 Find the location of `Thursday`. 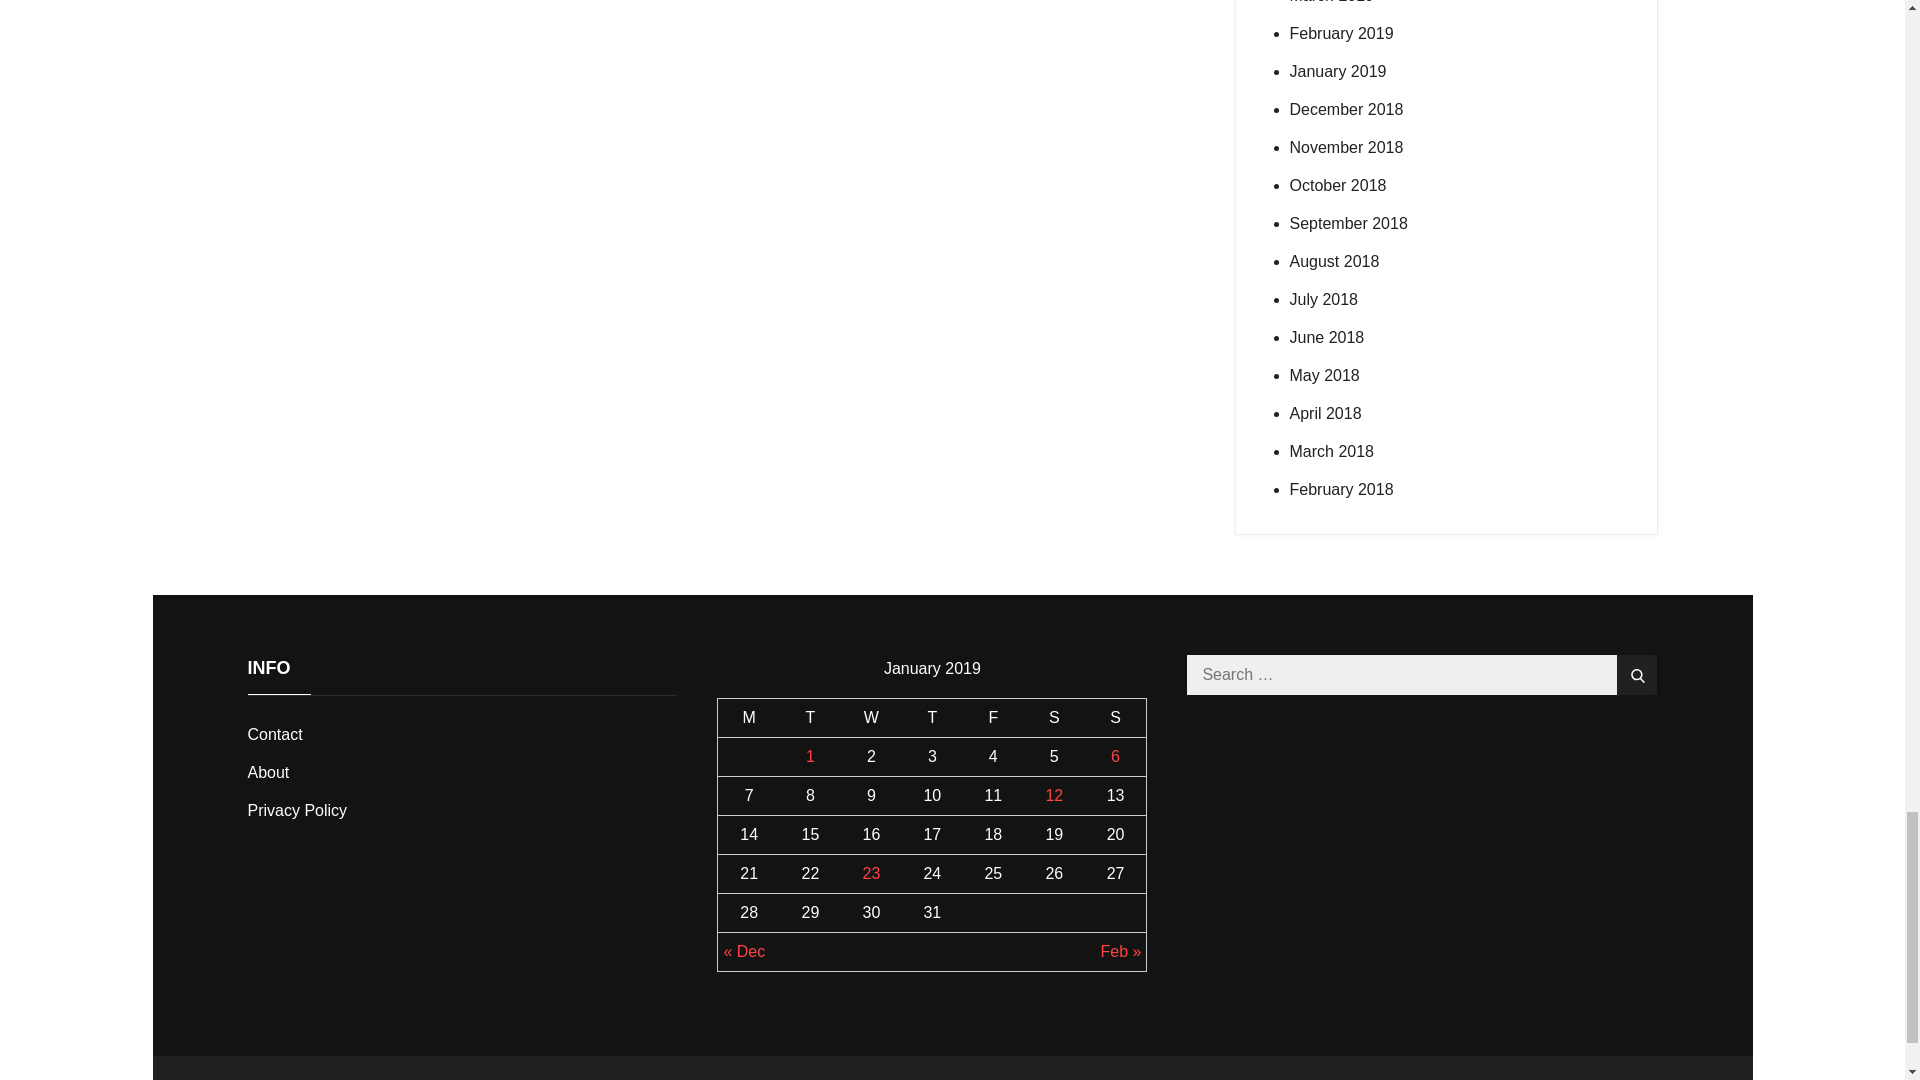

Thursday is located at coordinates (932, 716).